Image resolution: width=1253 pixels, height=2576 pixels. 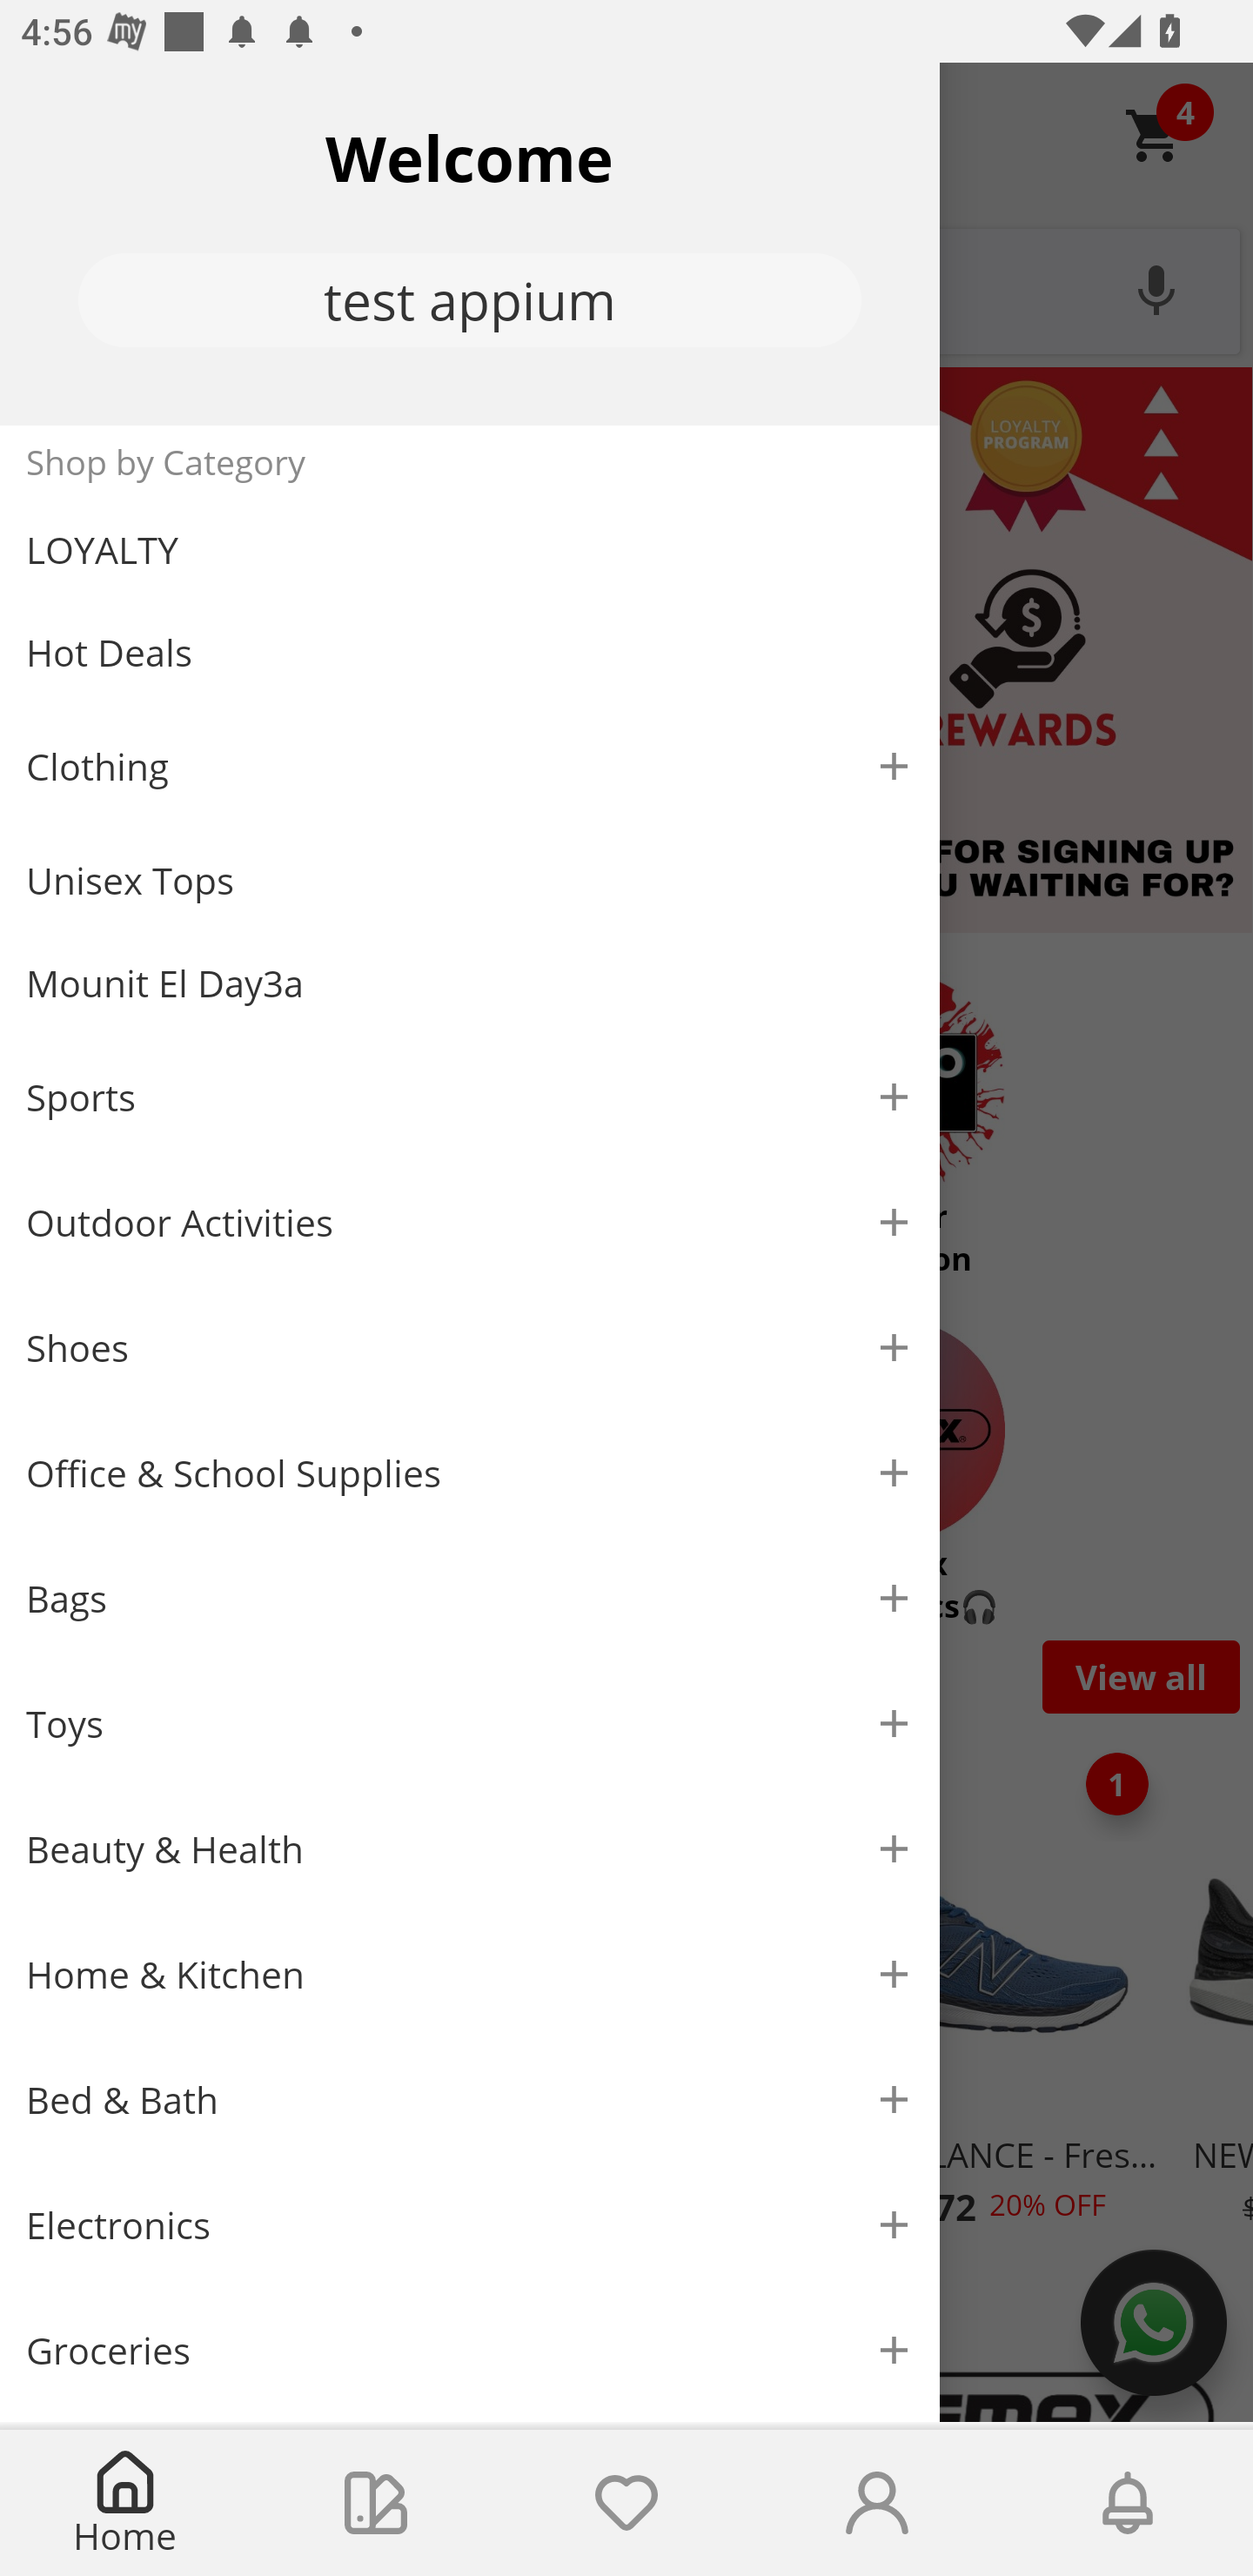 What do you see at coordinates (470, 1725) in the screenshot?
I see `Toys` at bounding box center [470, 1725].